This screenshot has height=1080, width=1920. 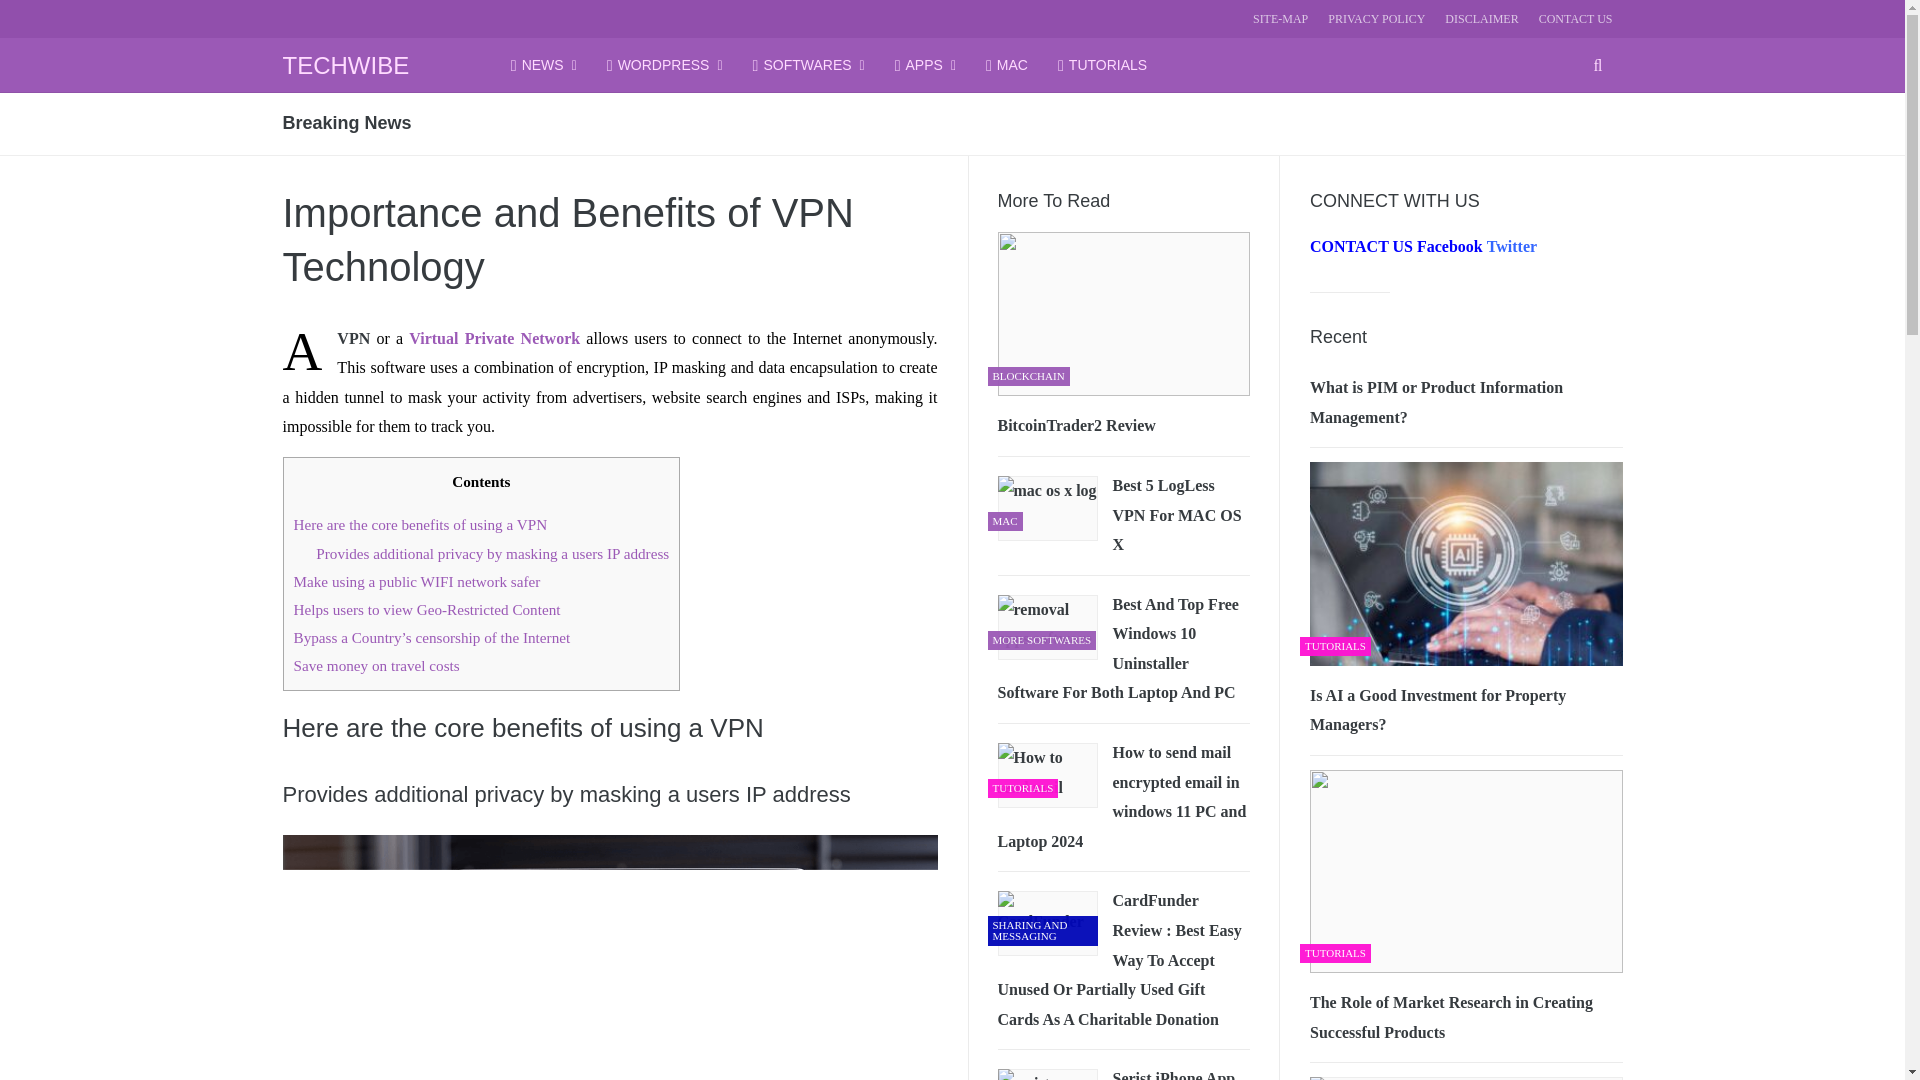 What do you see at coordinates (1482, 18) in the screenshot?
I see `DISCLAIMER` at bounding box center [1482, 18].